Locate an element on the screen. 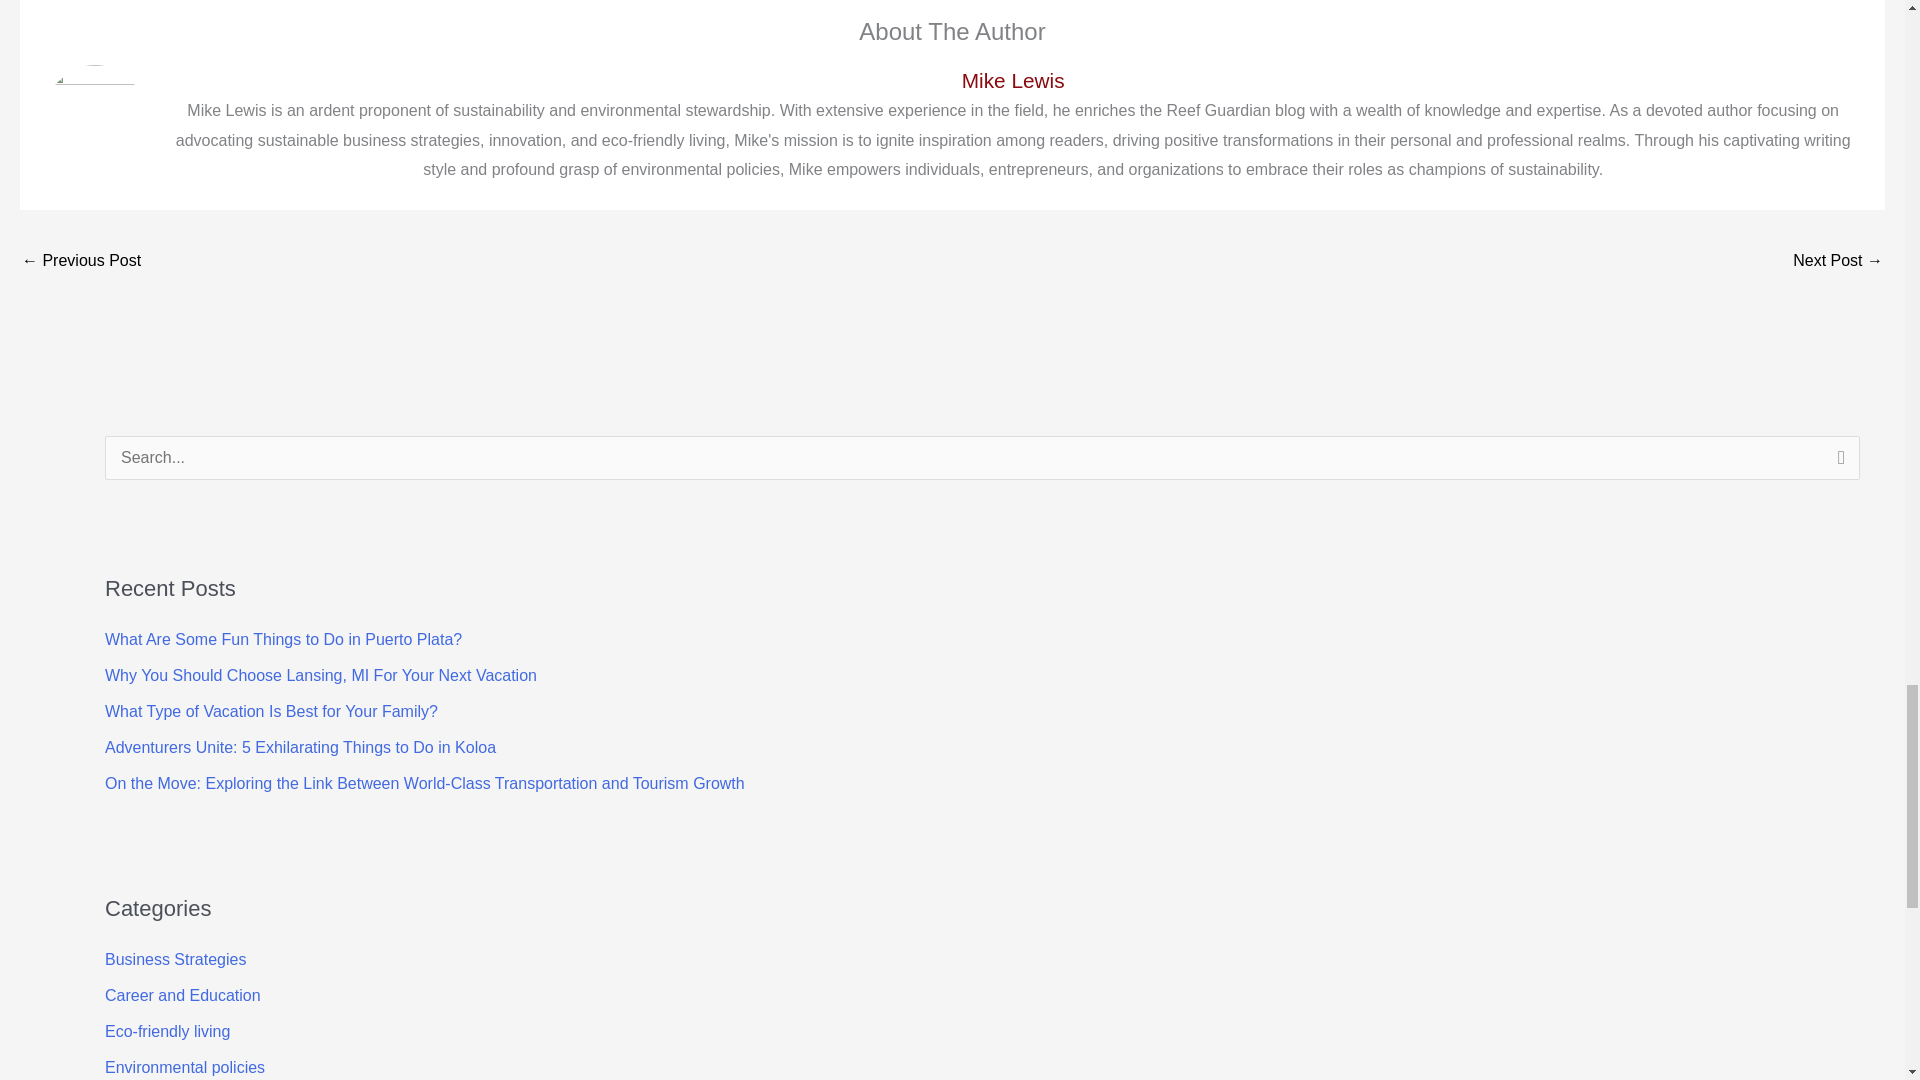  Environmental policies is located at coordinates (184, 1067).